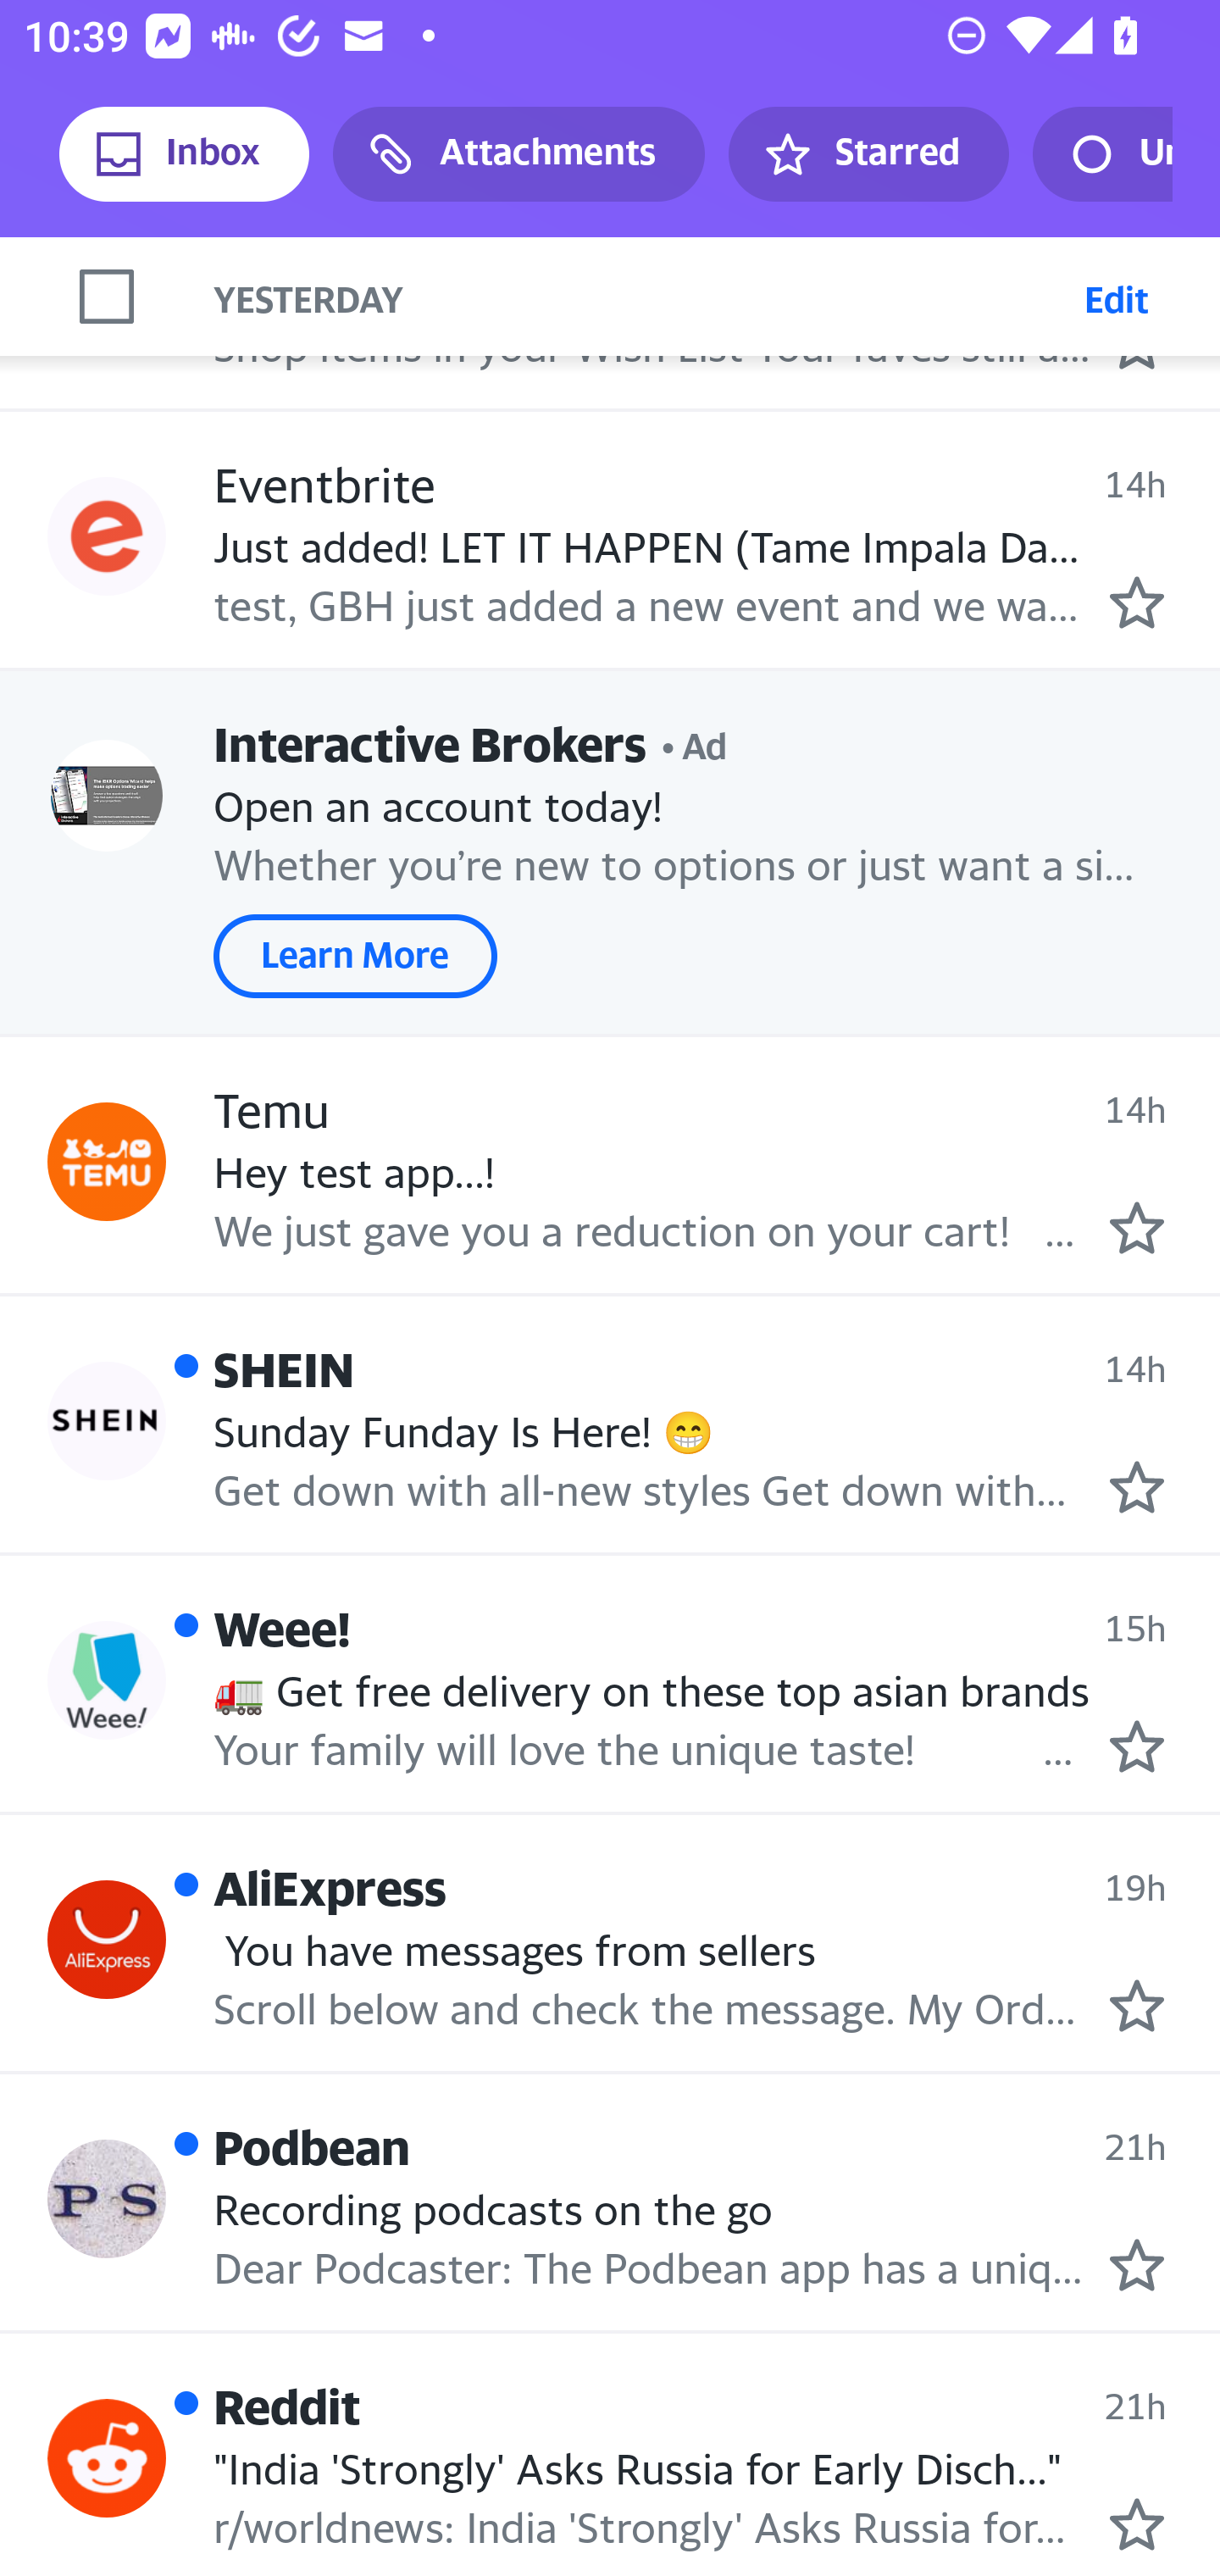 The height and width of the screenshot is (2576, 1220). Describe the element at coordinates (107, 536) in the screenshot. I see `Profile
Eventbrite` at that location.